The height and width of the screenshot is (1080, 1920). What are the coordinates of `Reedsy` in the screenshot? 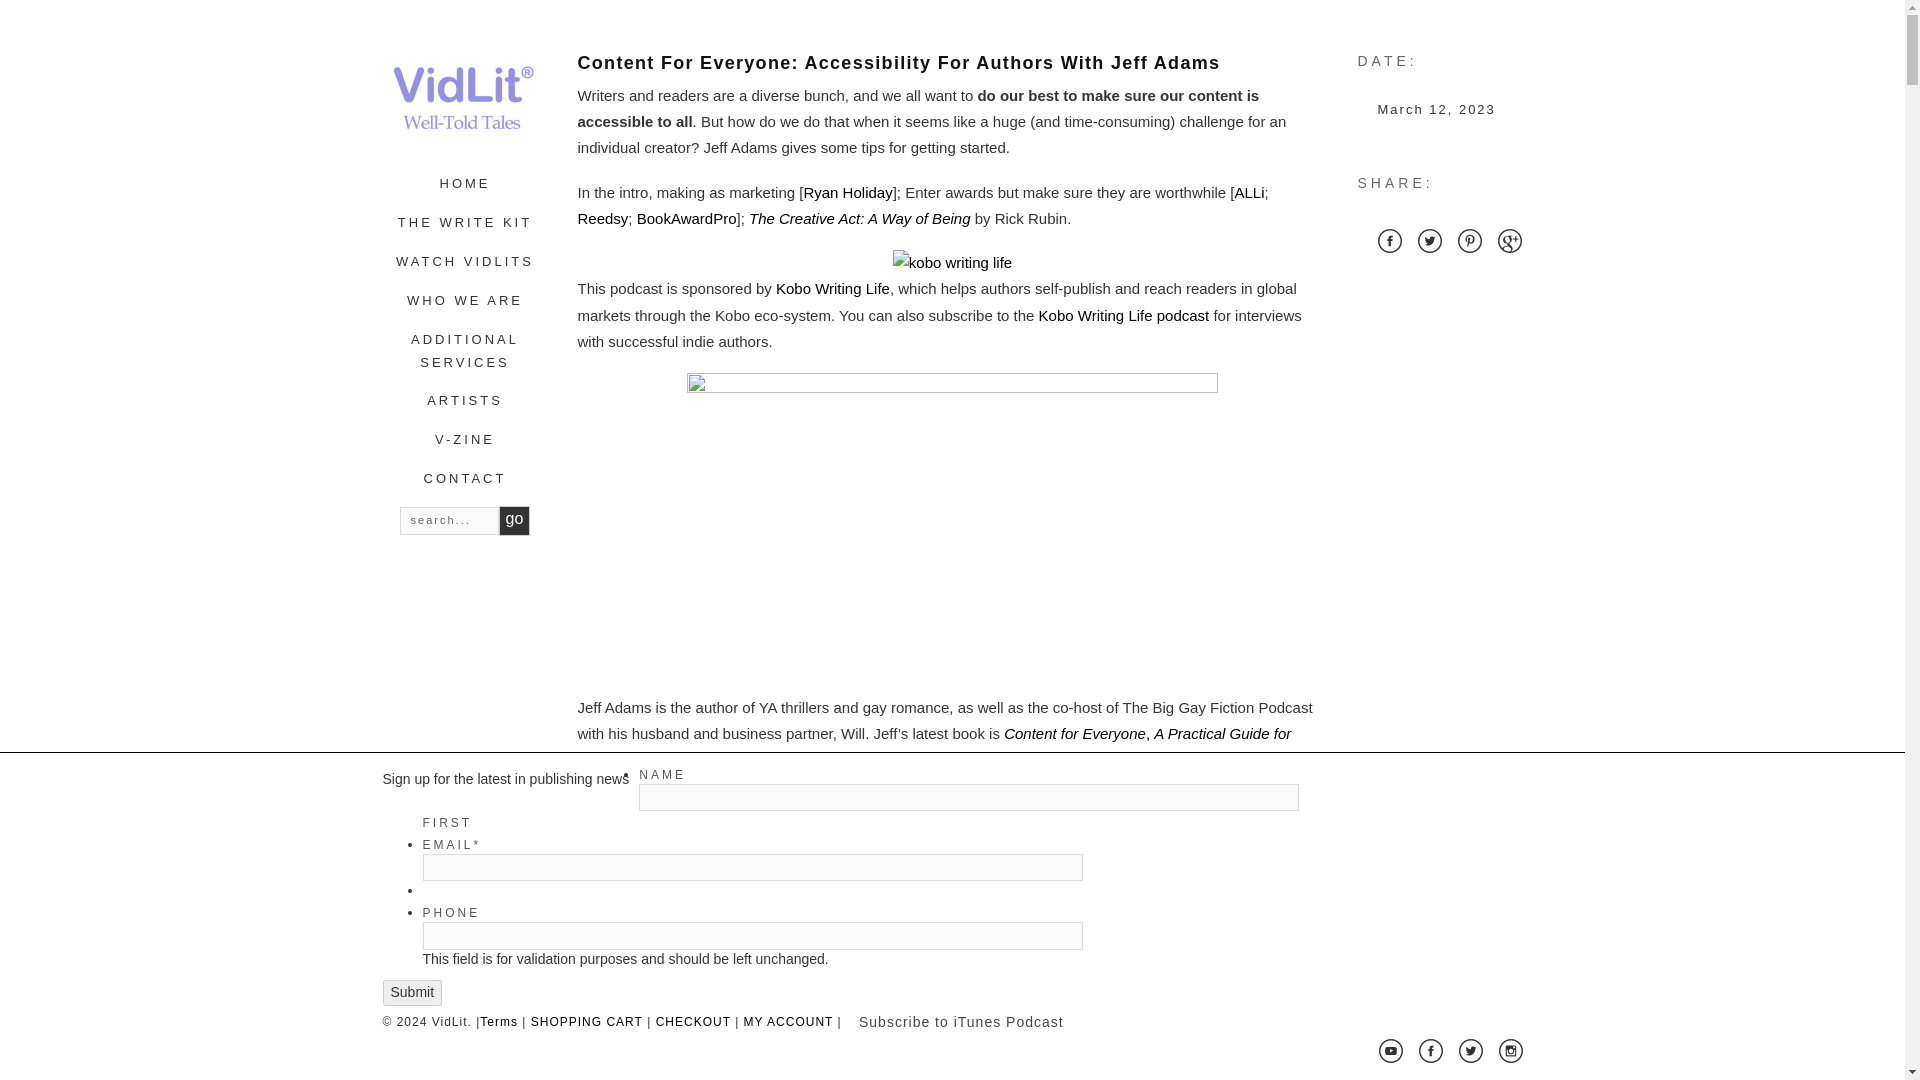 It's located at (603, 218).